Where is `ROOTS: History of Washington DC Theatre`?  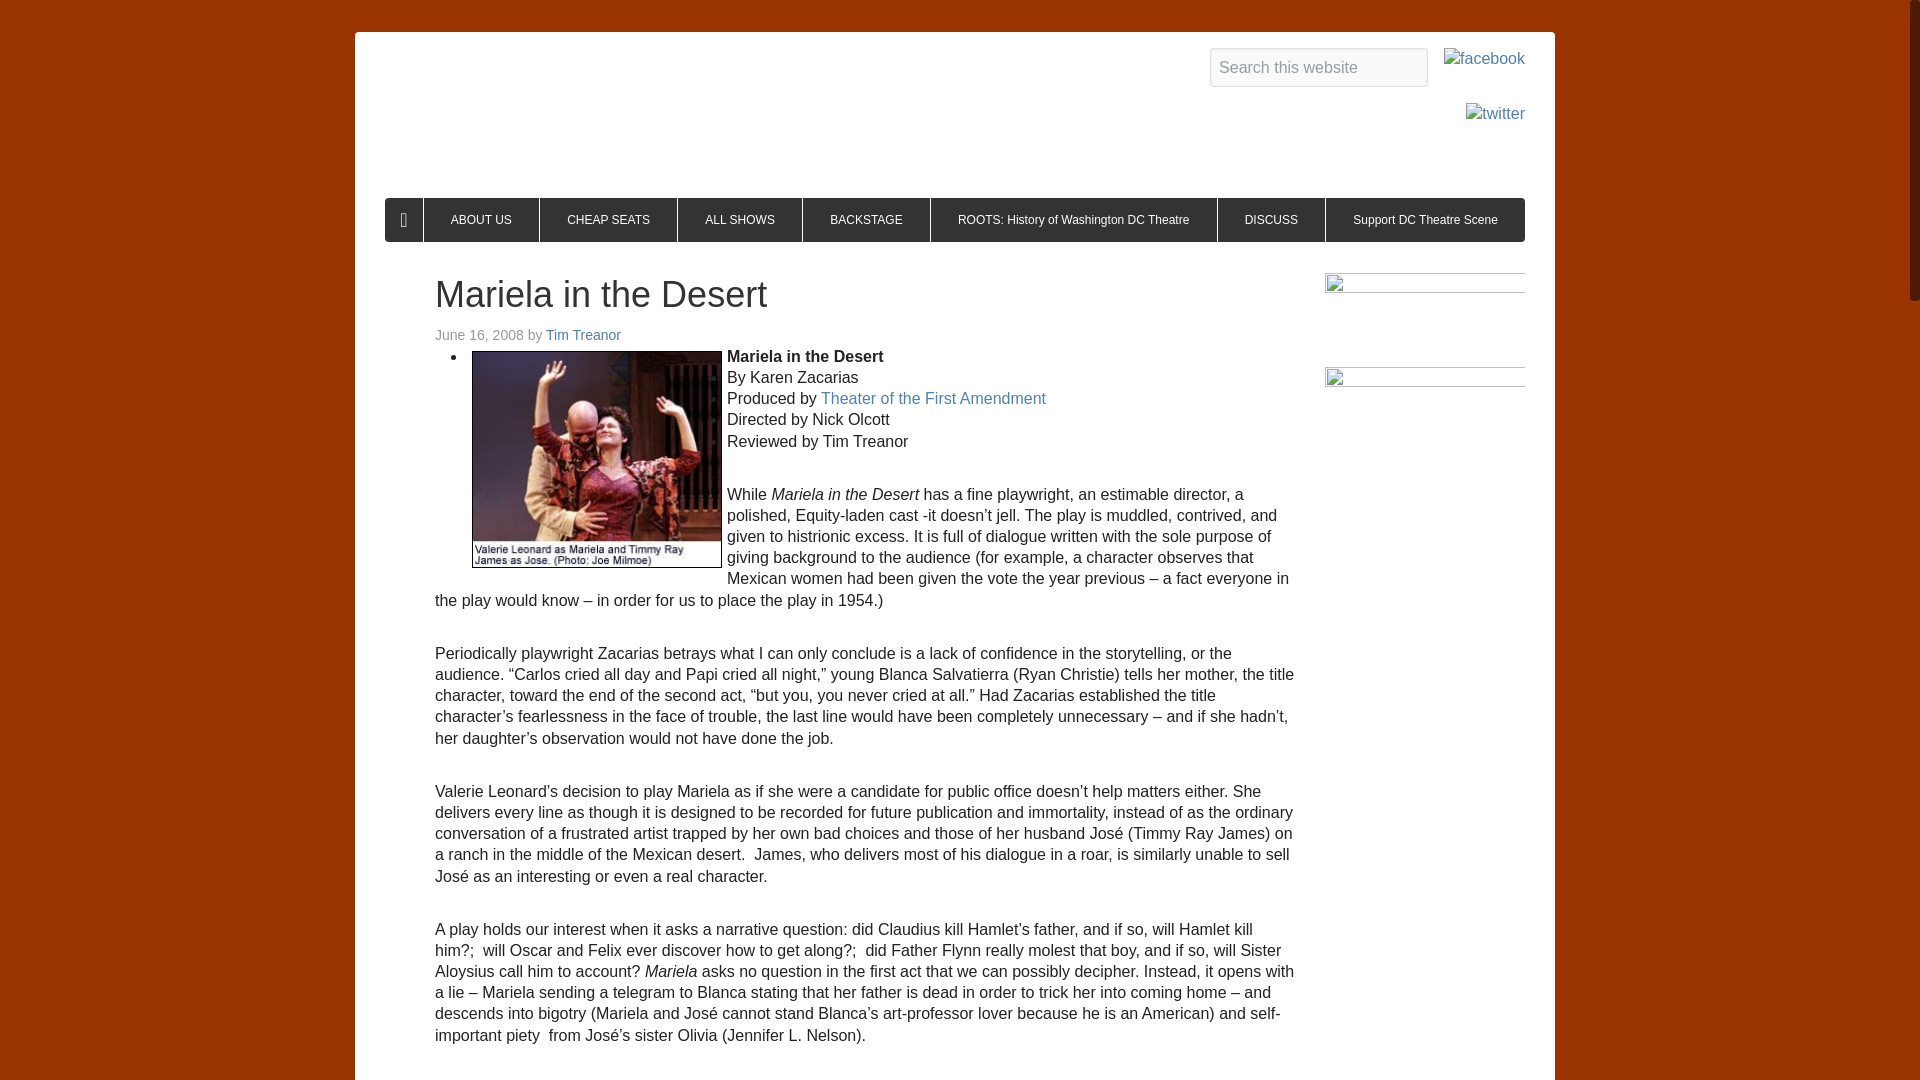
ROOTS: History of Washington DC Theatre is located at coordinates (1074, 219).